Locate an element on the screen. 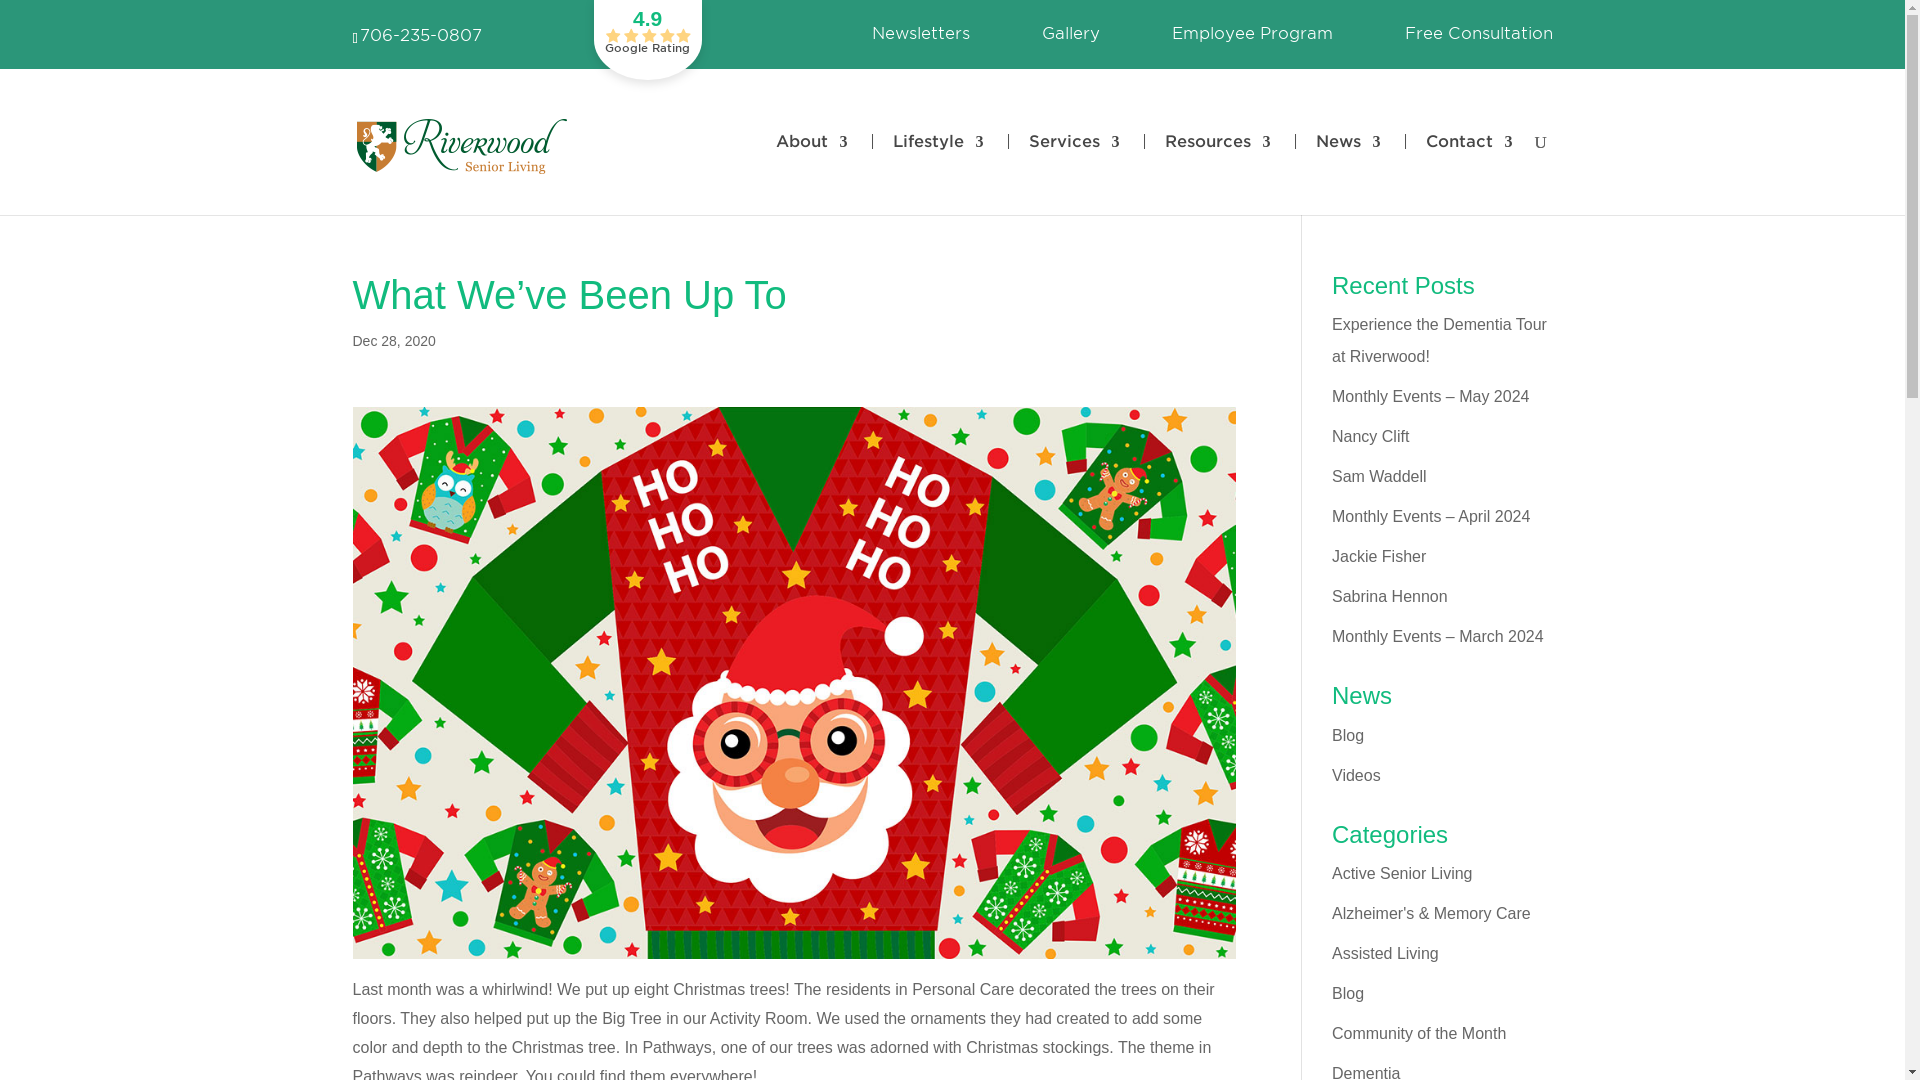 The height and width of the screenshot is (1080, 1920). News is located at coordinates (1327, 174).